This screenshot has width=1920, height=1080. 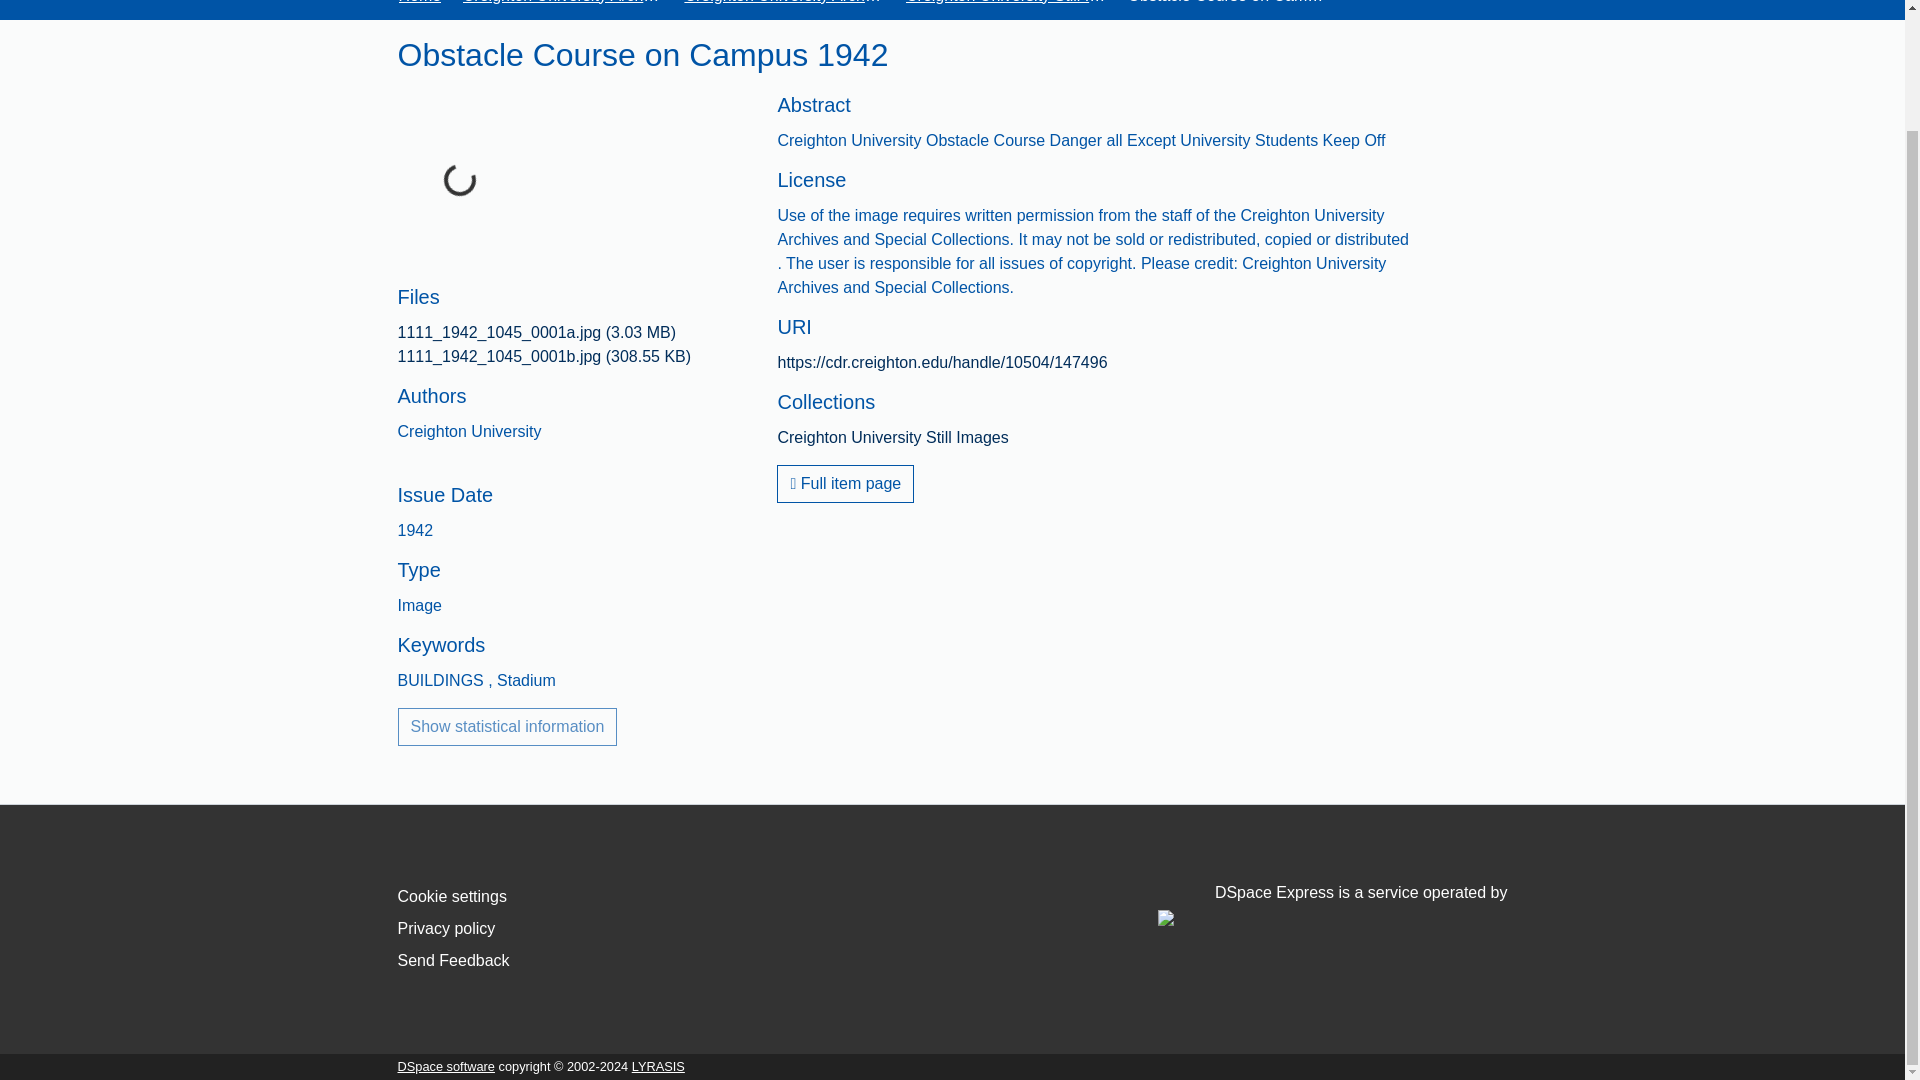 What do you see at coordinates (892, 437) in the screenshot?
I see `Creighton University Still Images` at bounding box center [892, 437].